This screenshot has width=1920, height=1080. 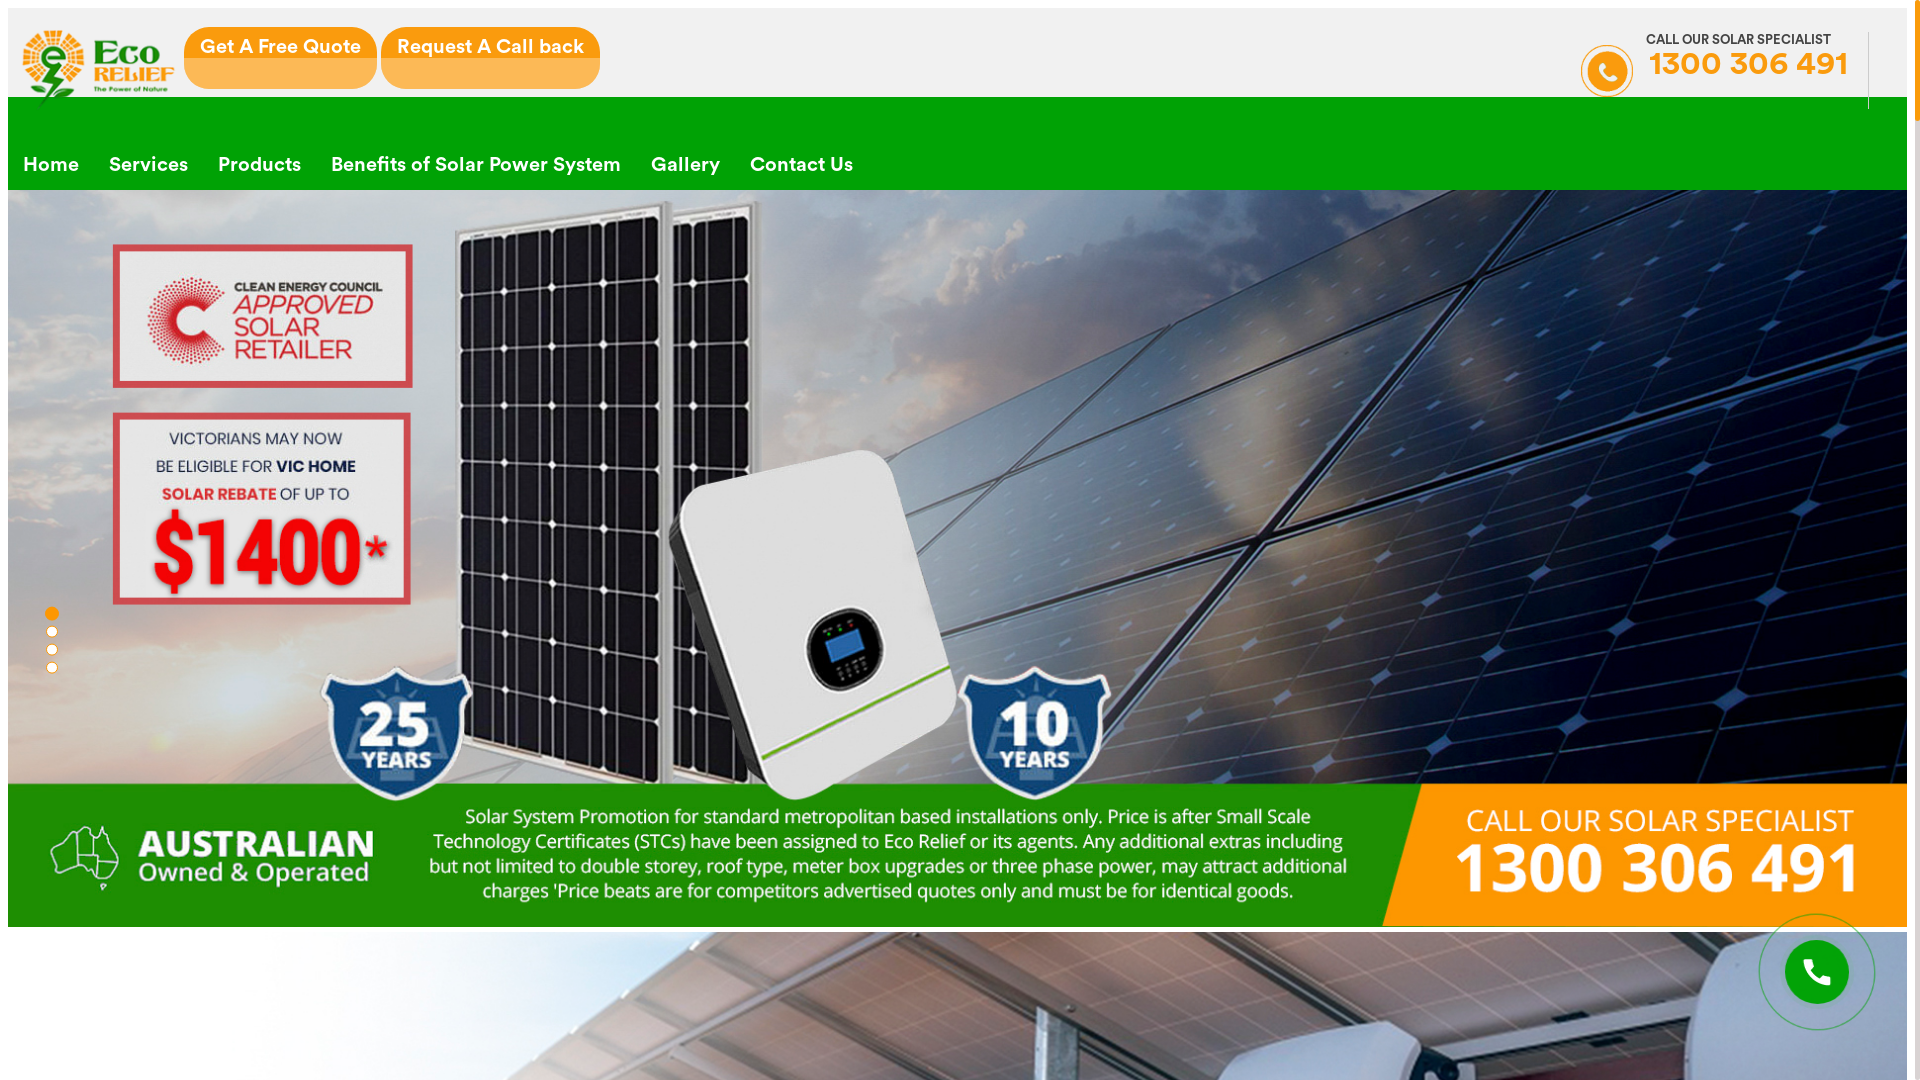 I want to click on Contact Us, so click(x=802, y=165).